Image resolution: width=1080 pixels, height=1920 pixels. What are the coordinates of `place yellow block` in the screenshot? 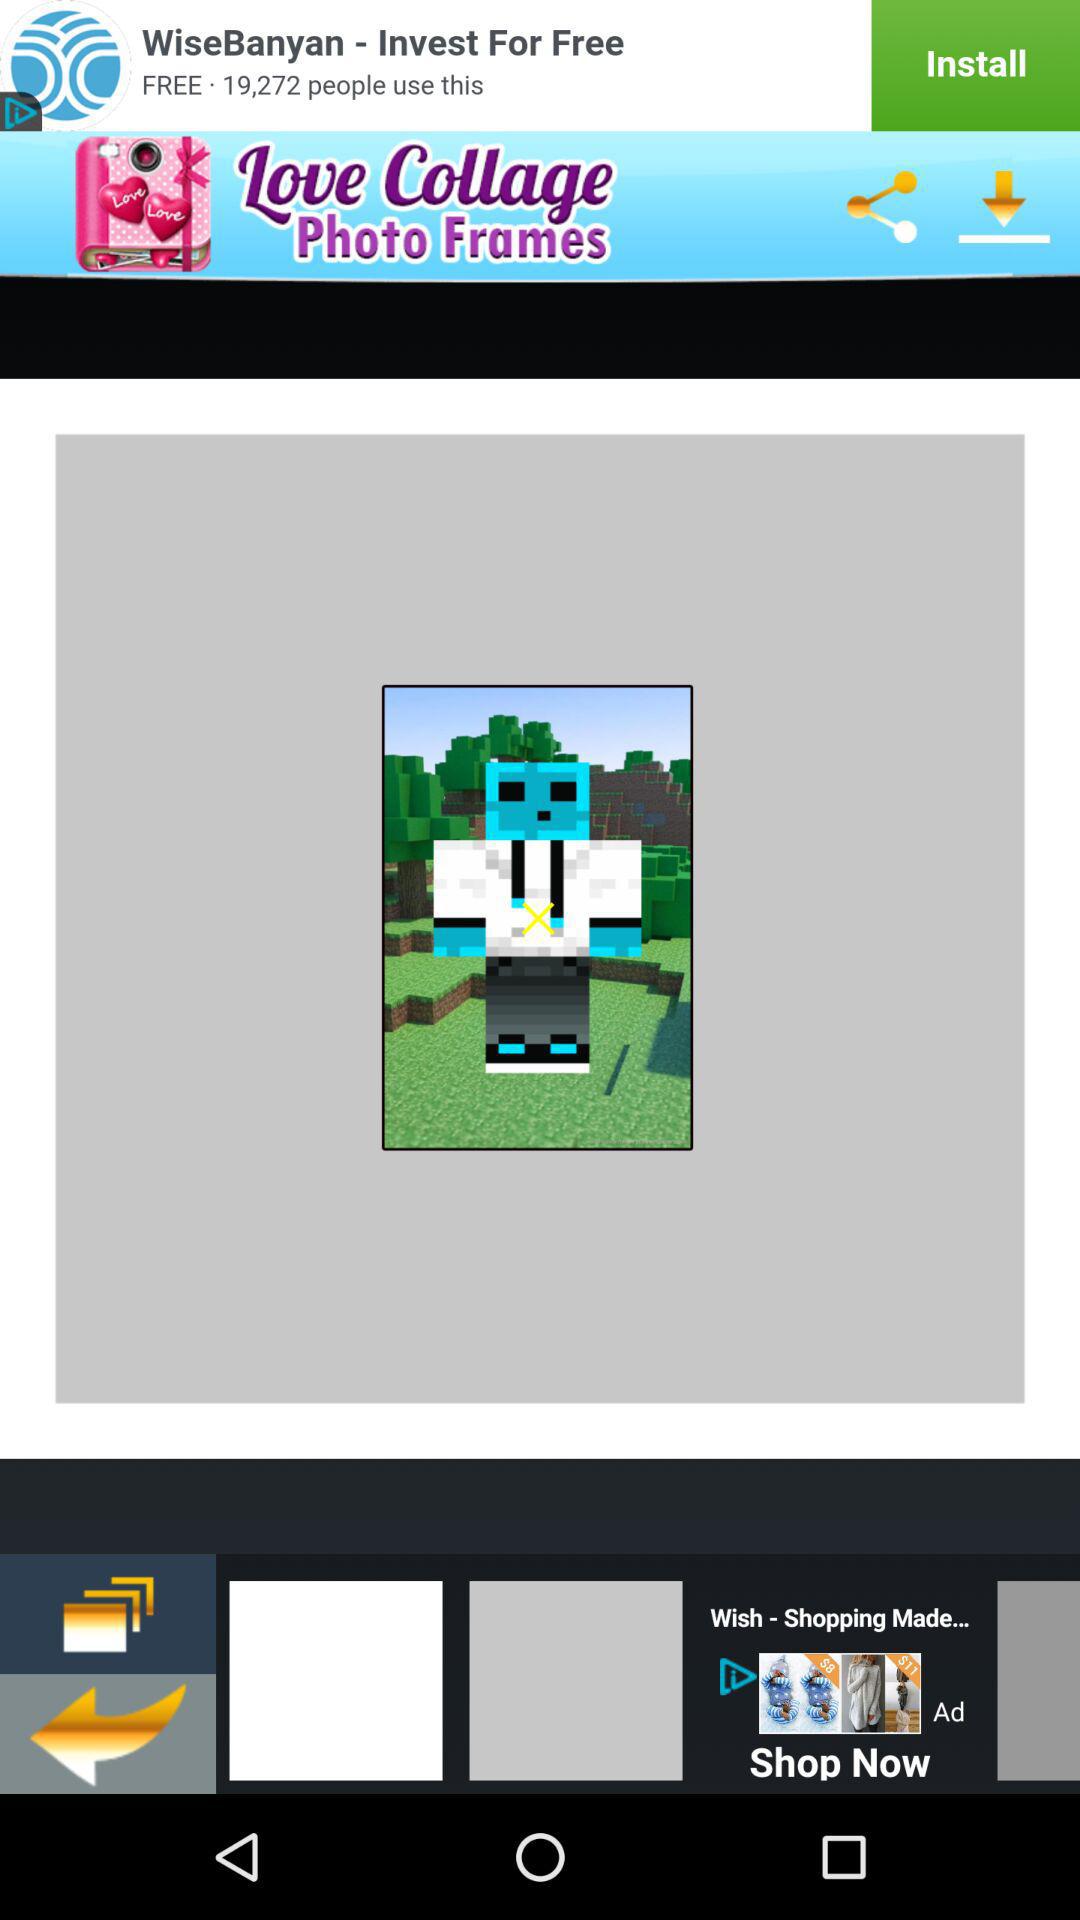 It's located at (576, 1674).